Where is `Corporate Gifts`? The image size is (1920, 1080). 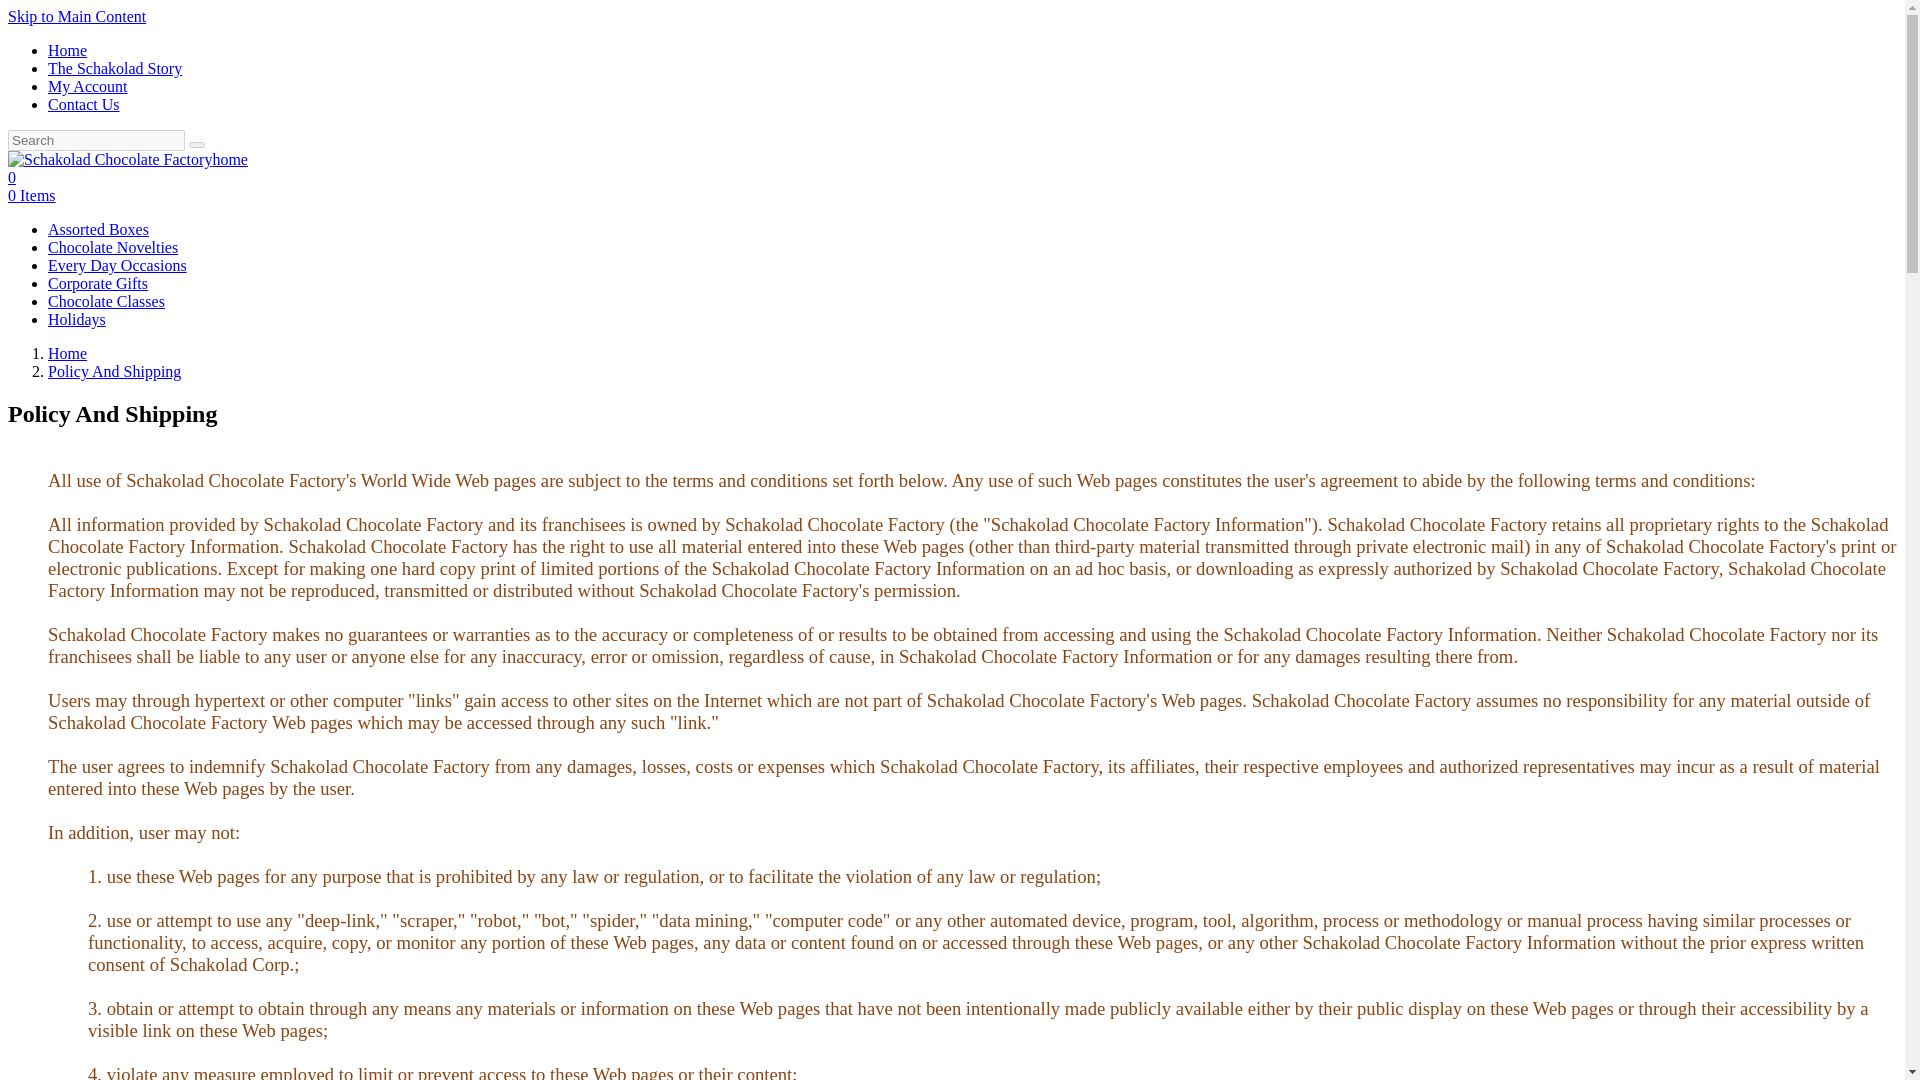
Corporate Gifts is located at coordinates (98, 283).